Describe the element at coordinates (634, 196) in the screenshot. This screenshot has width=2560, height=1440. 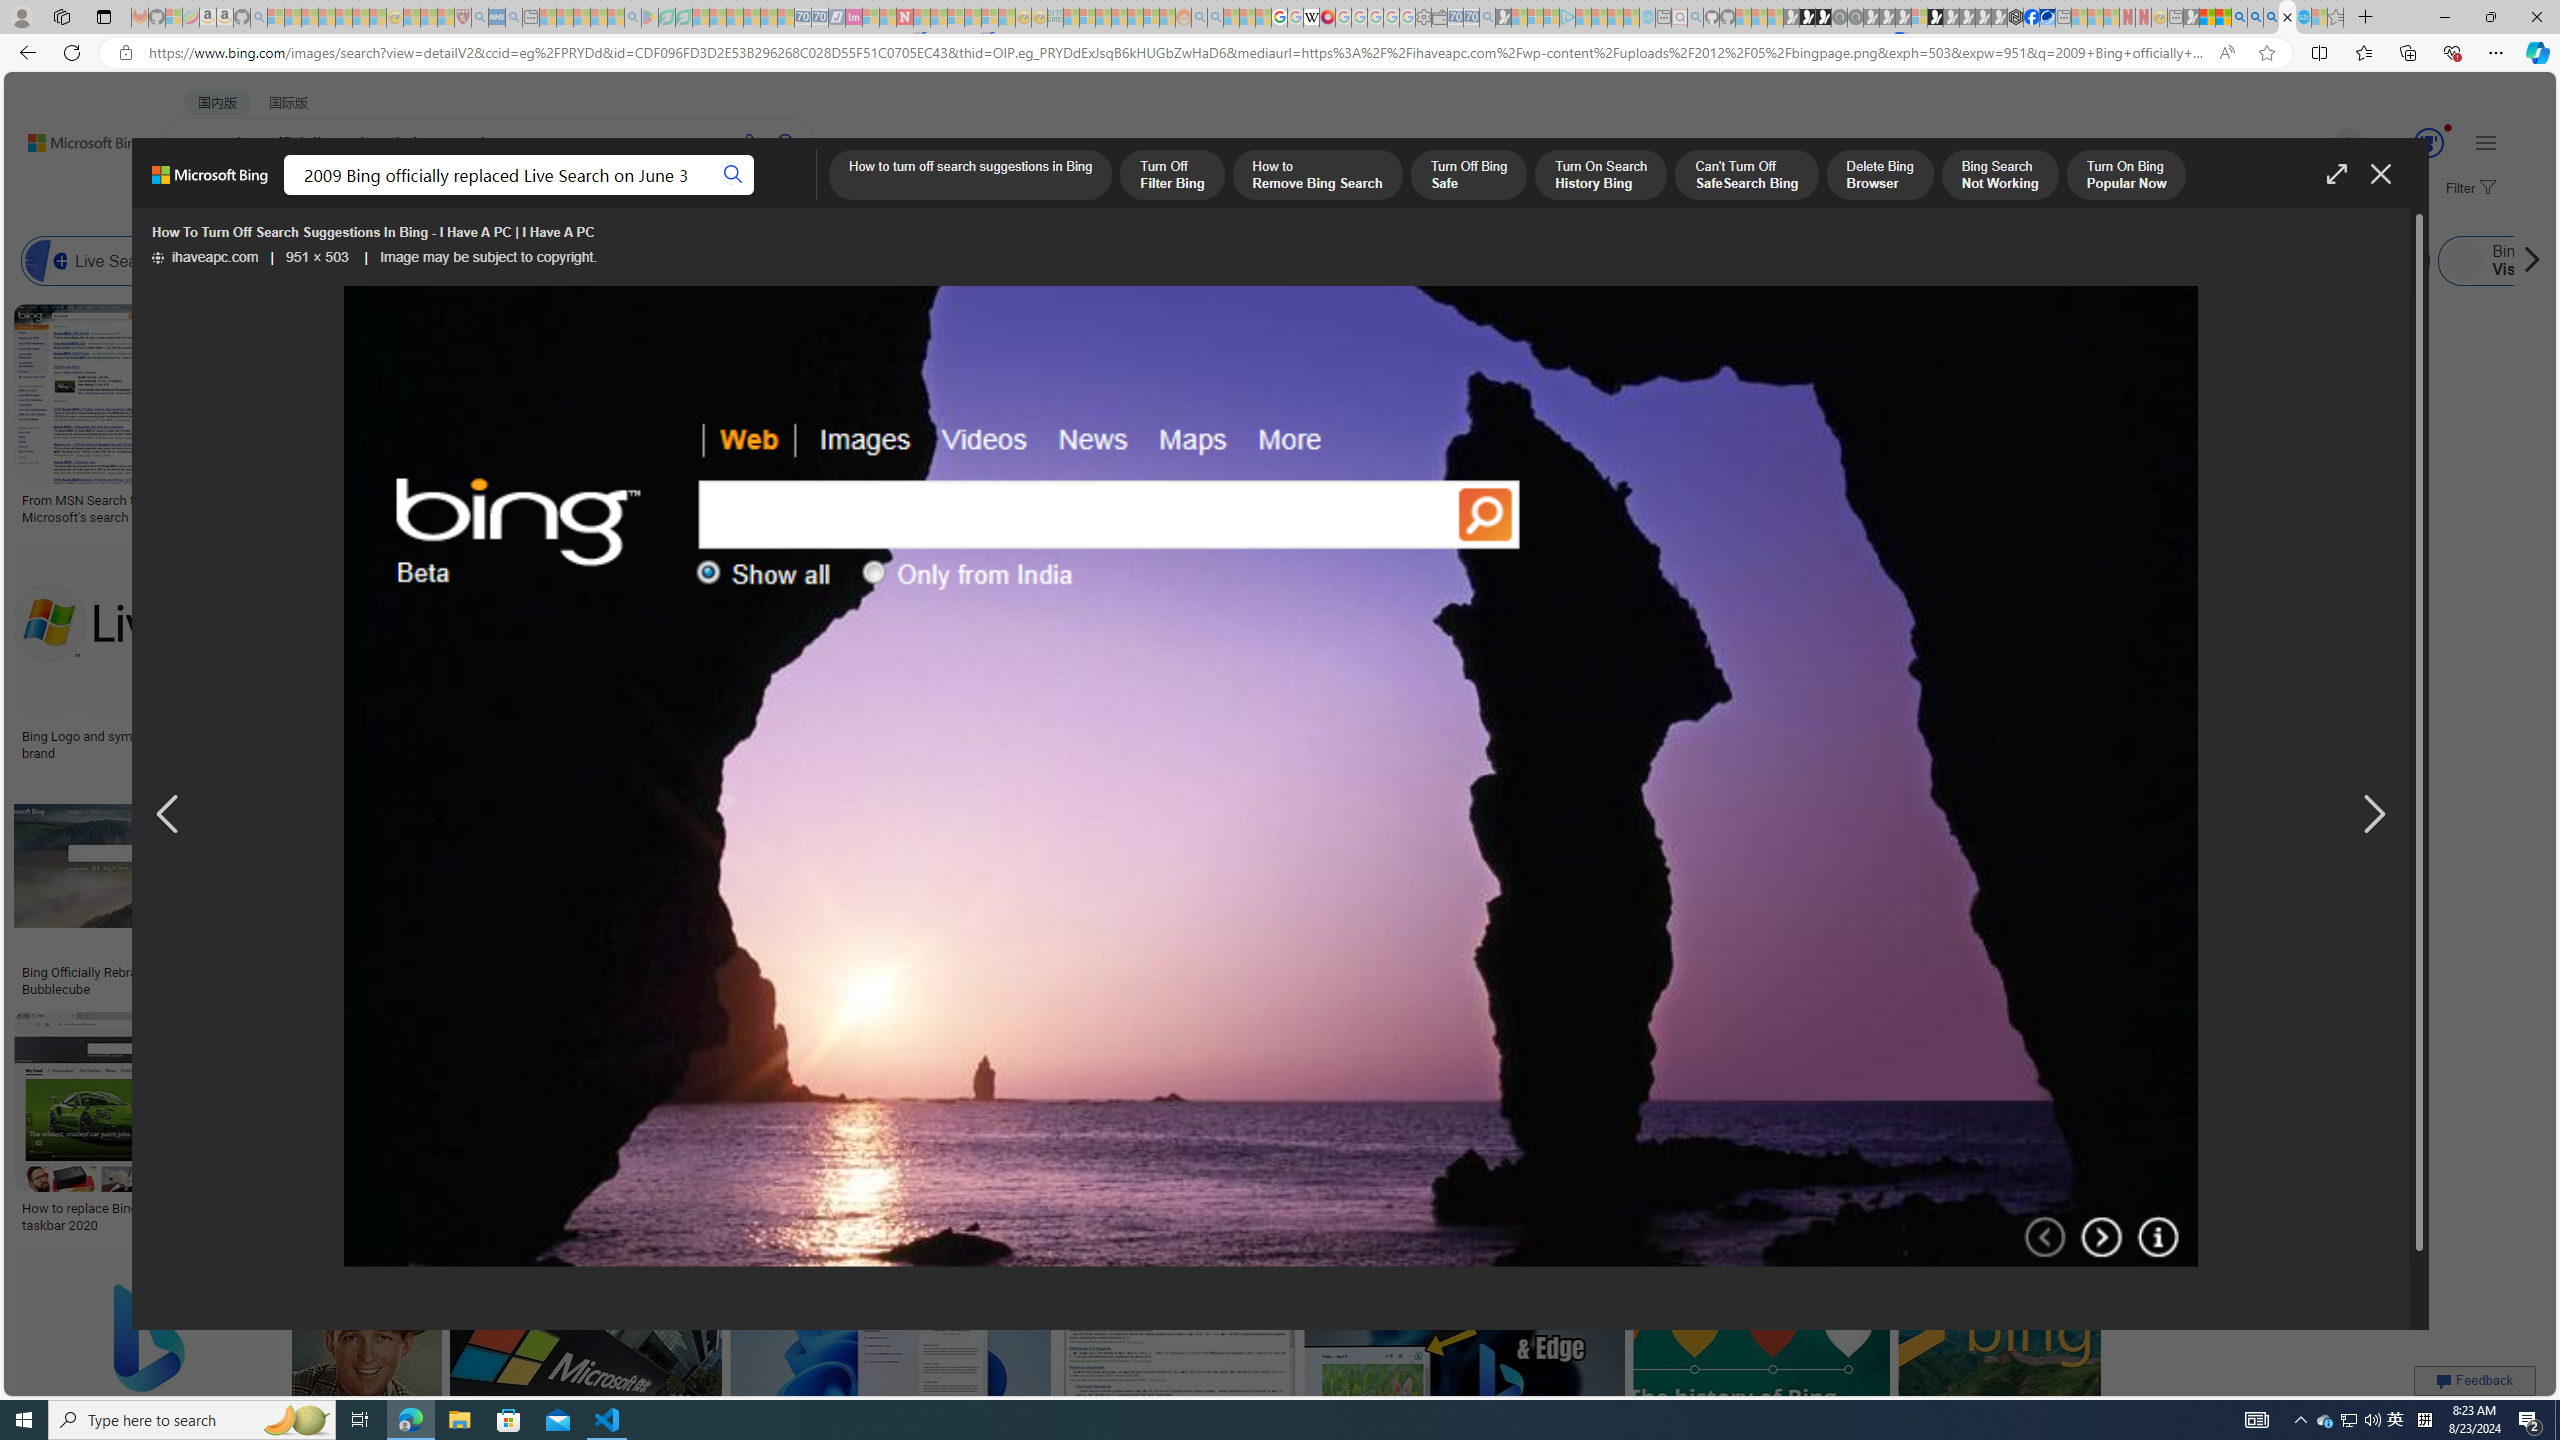
I see `ACADEMIC` at that location.